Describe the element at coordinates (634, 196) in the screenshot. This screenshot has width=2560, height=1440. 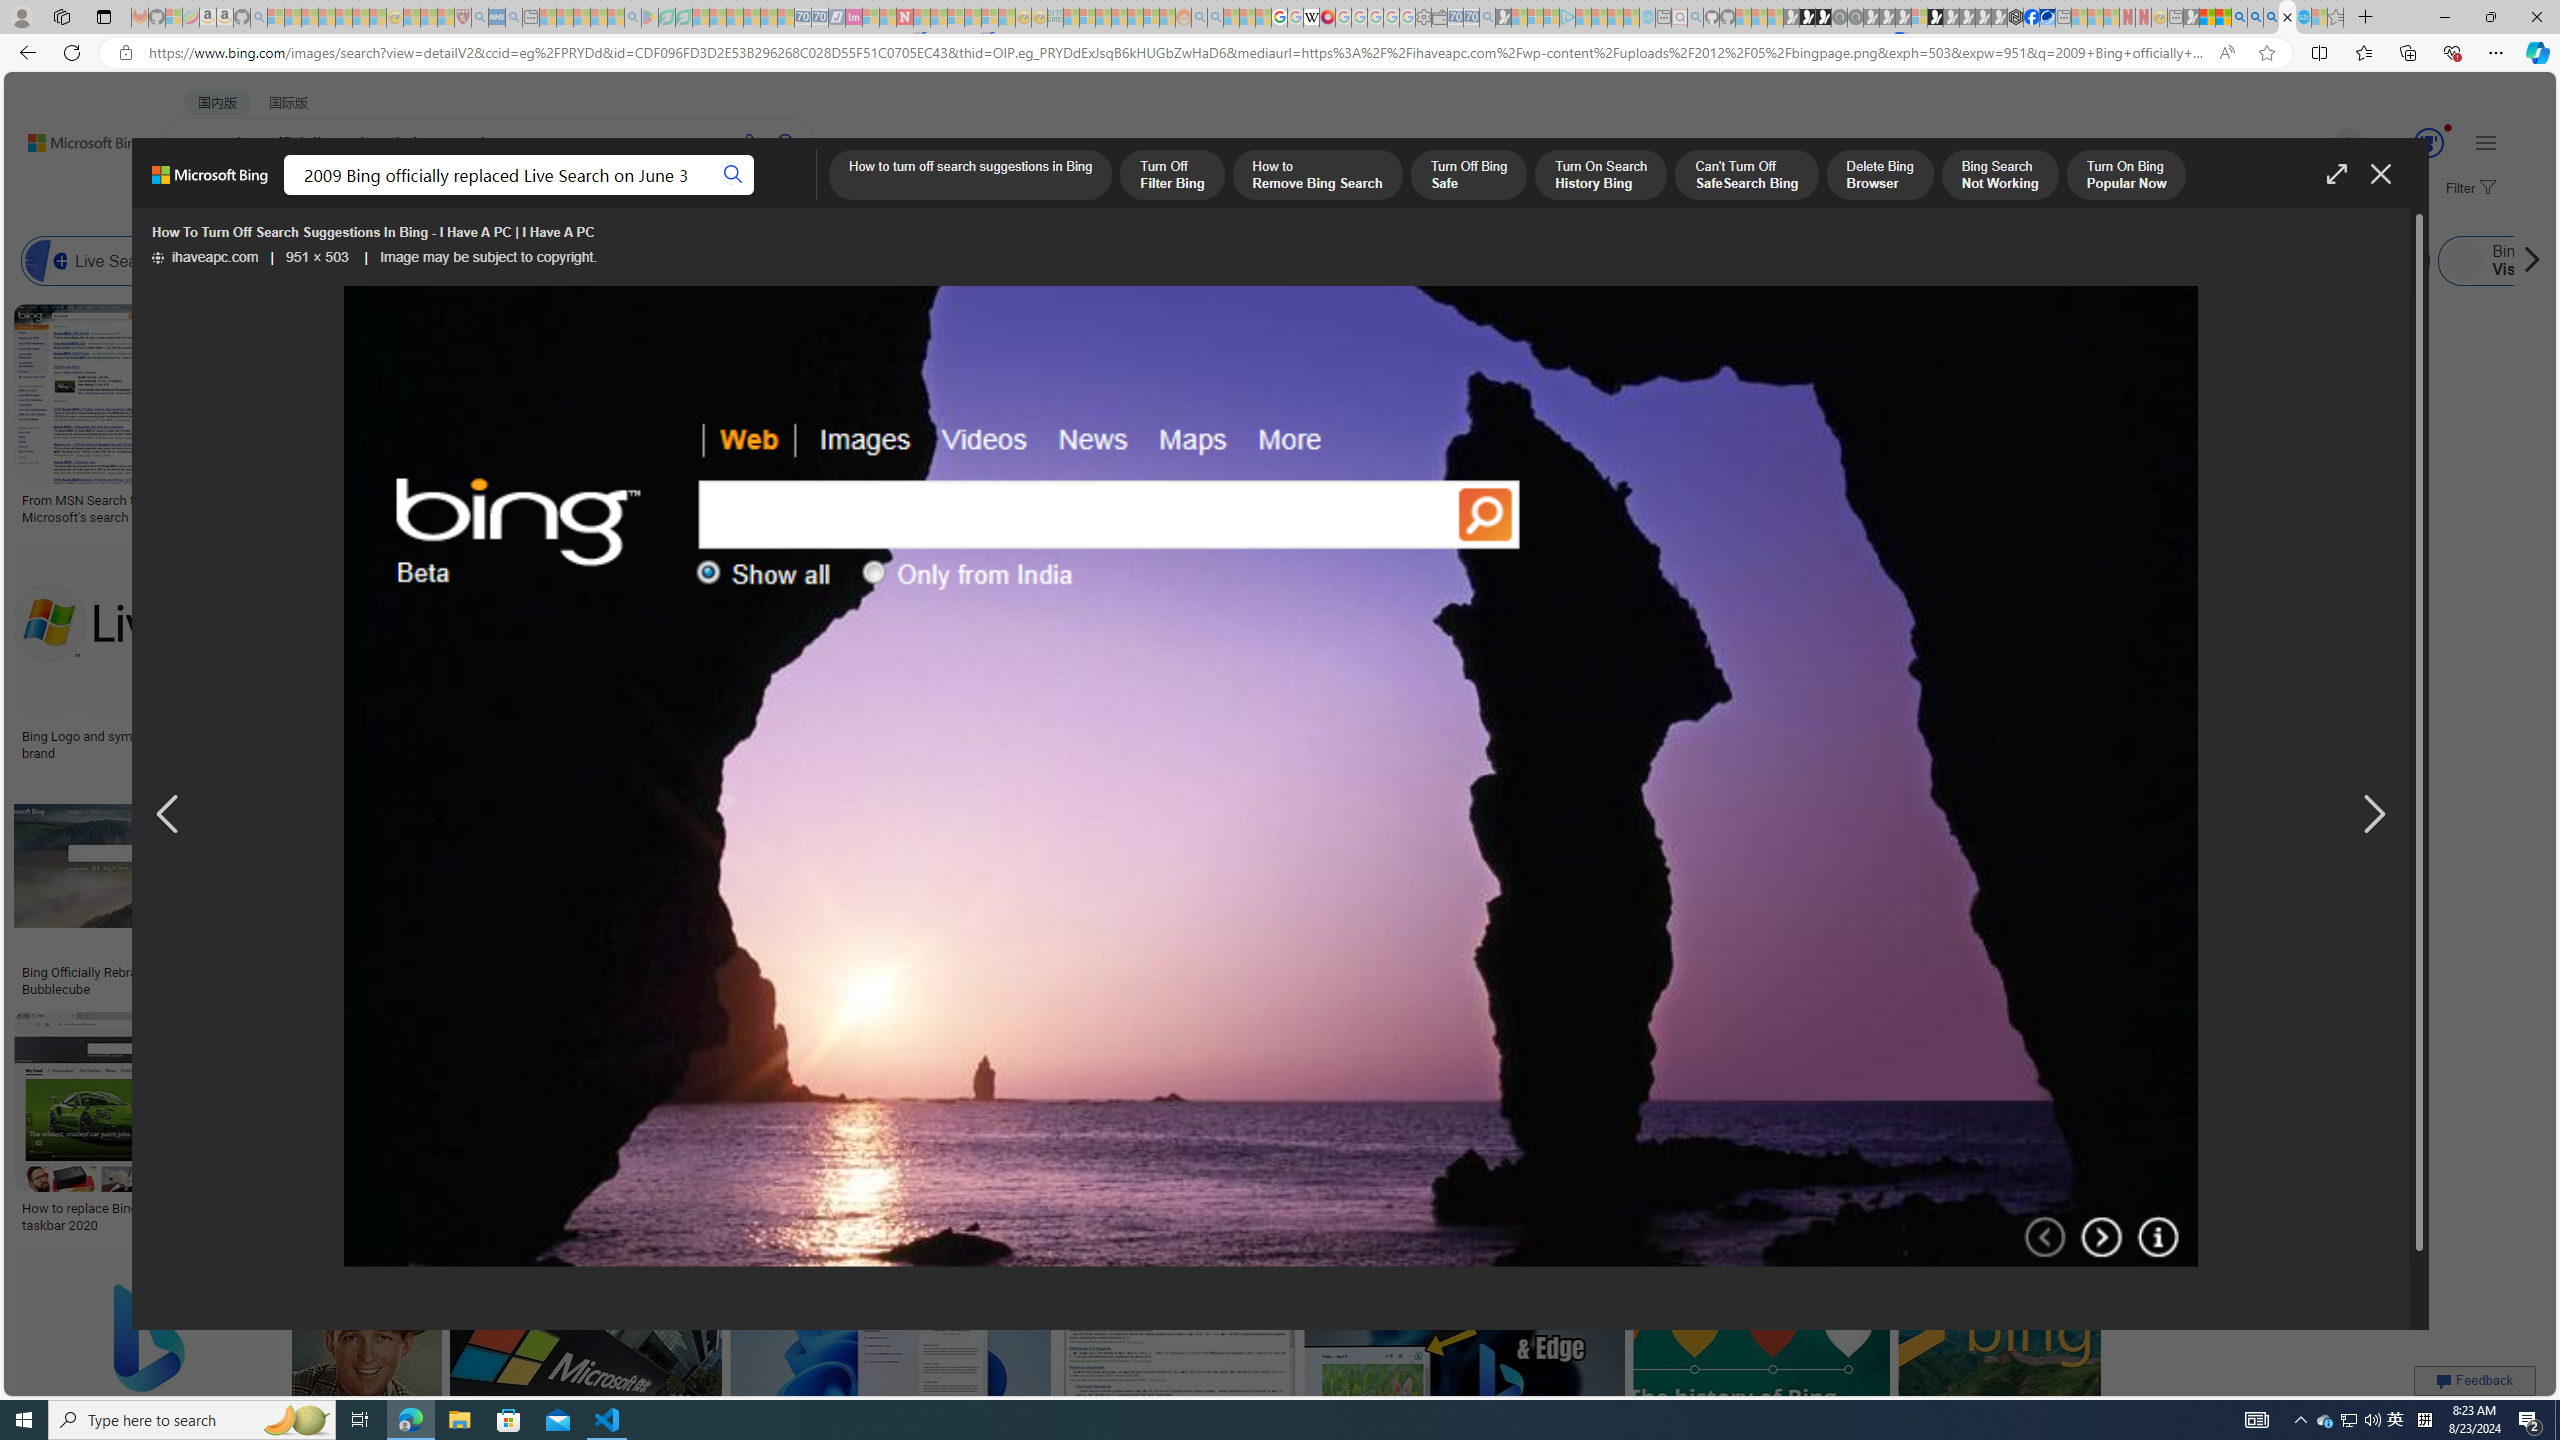
I see `ACADEMIC` at that location.